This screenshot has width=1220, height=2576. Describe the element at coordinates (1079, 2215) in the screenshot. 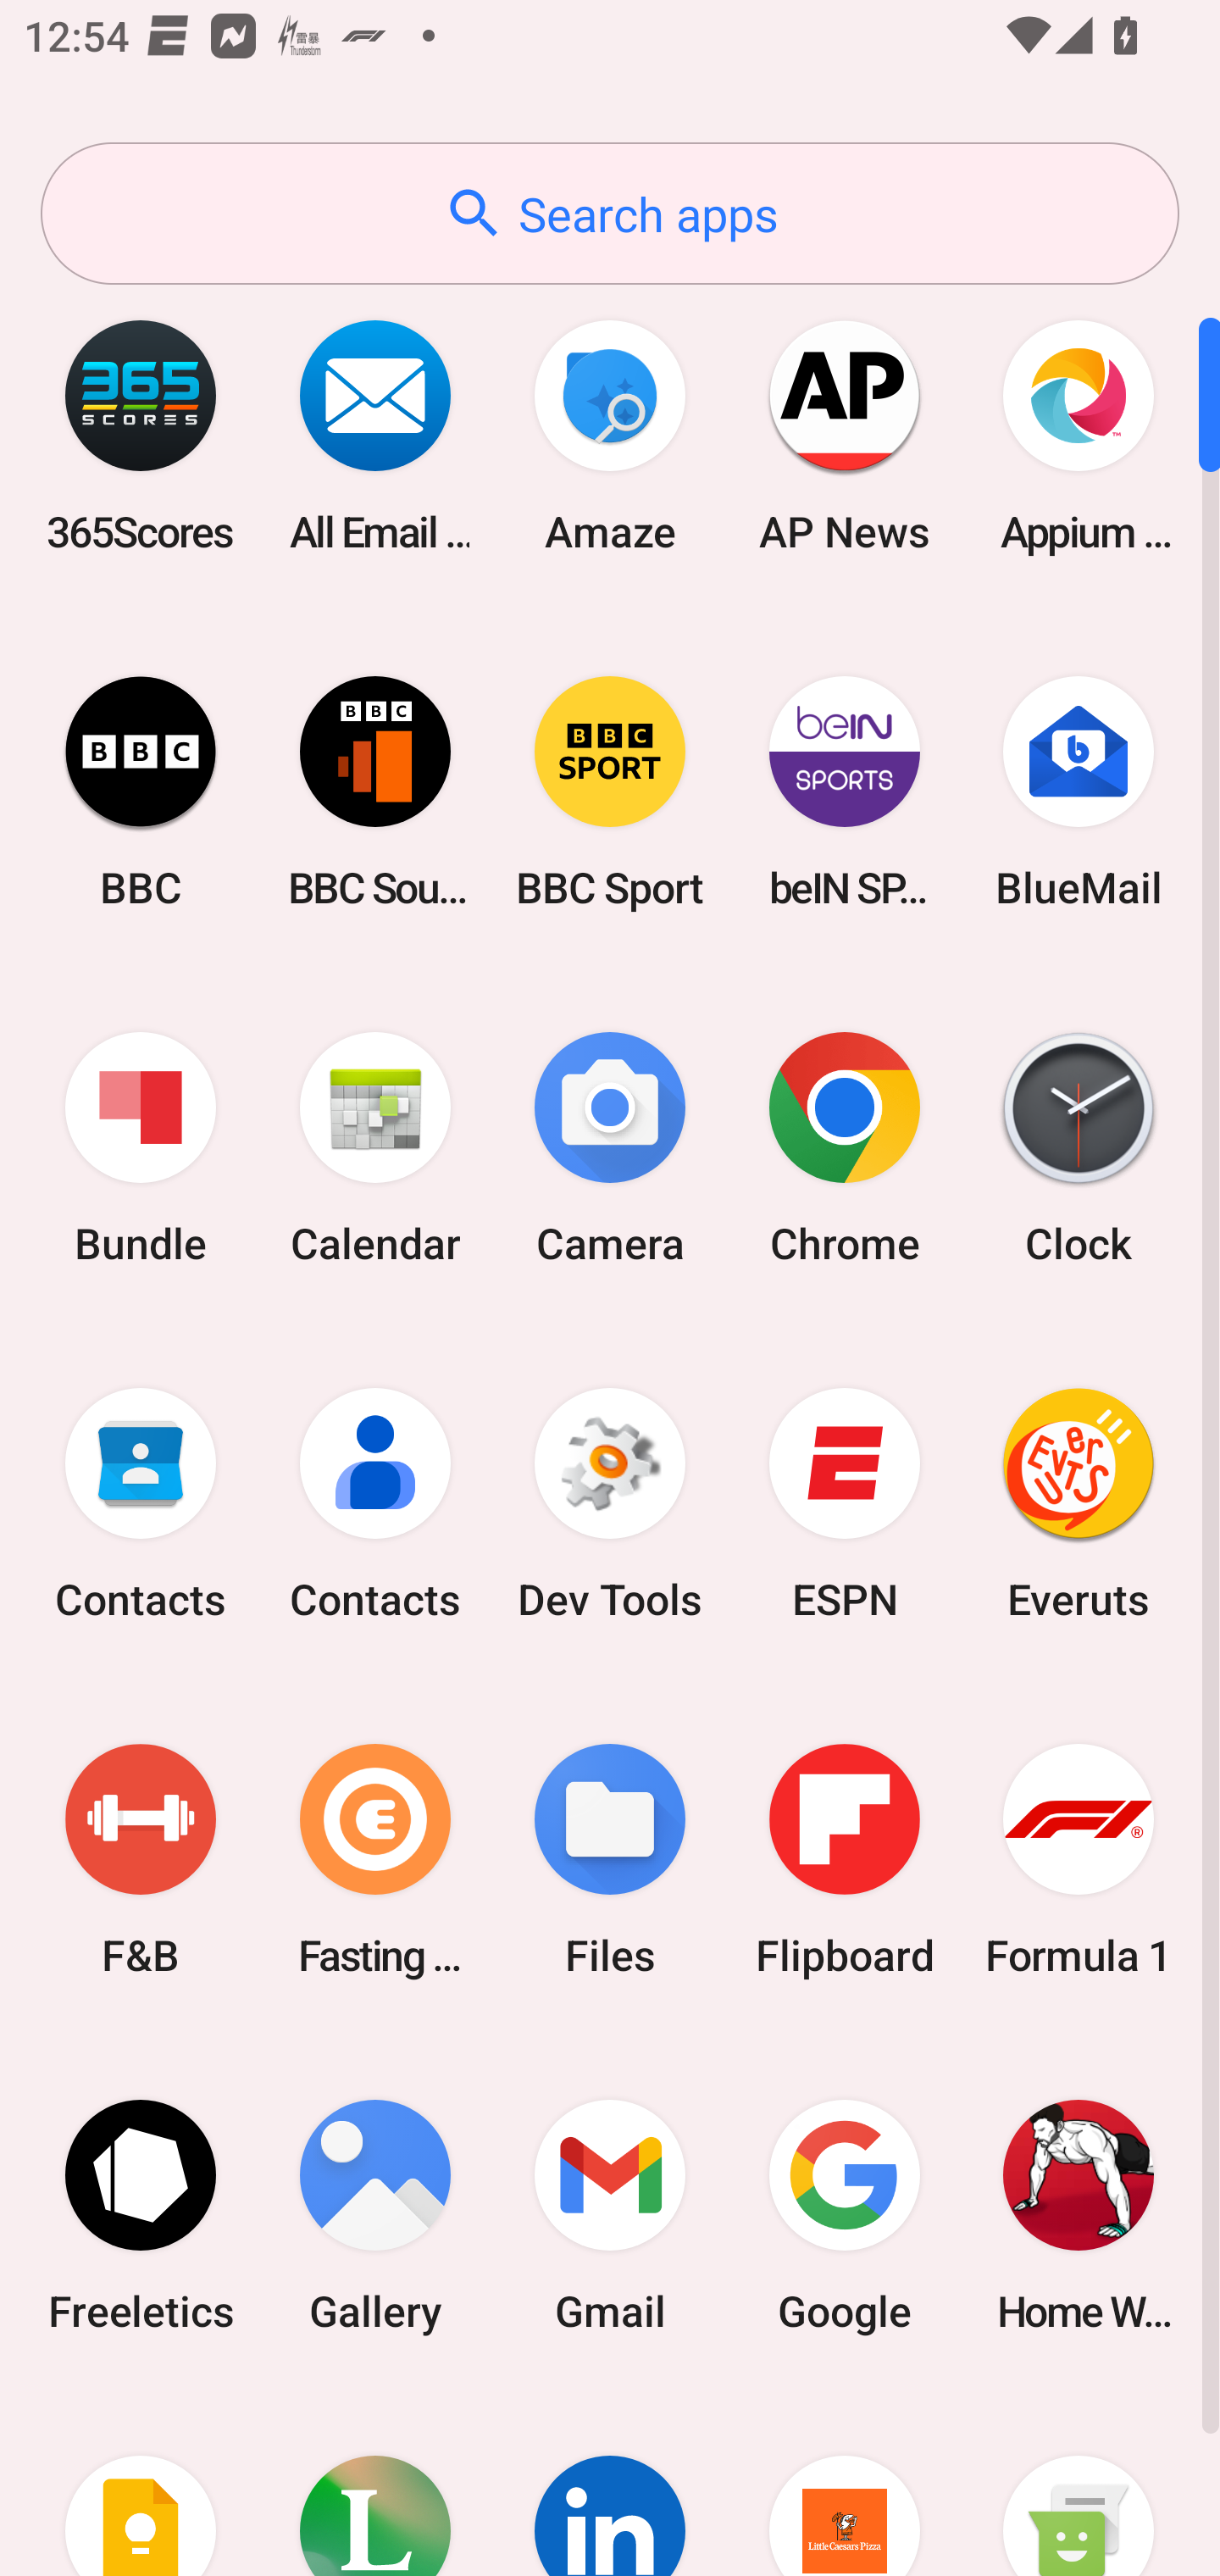

I see `Home Workout` at that location.